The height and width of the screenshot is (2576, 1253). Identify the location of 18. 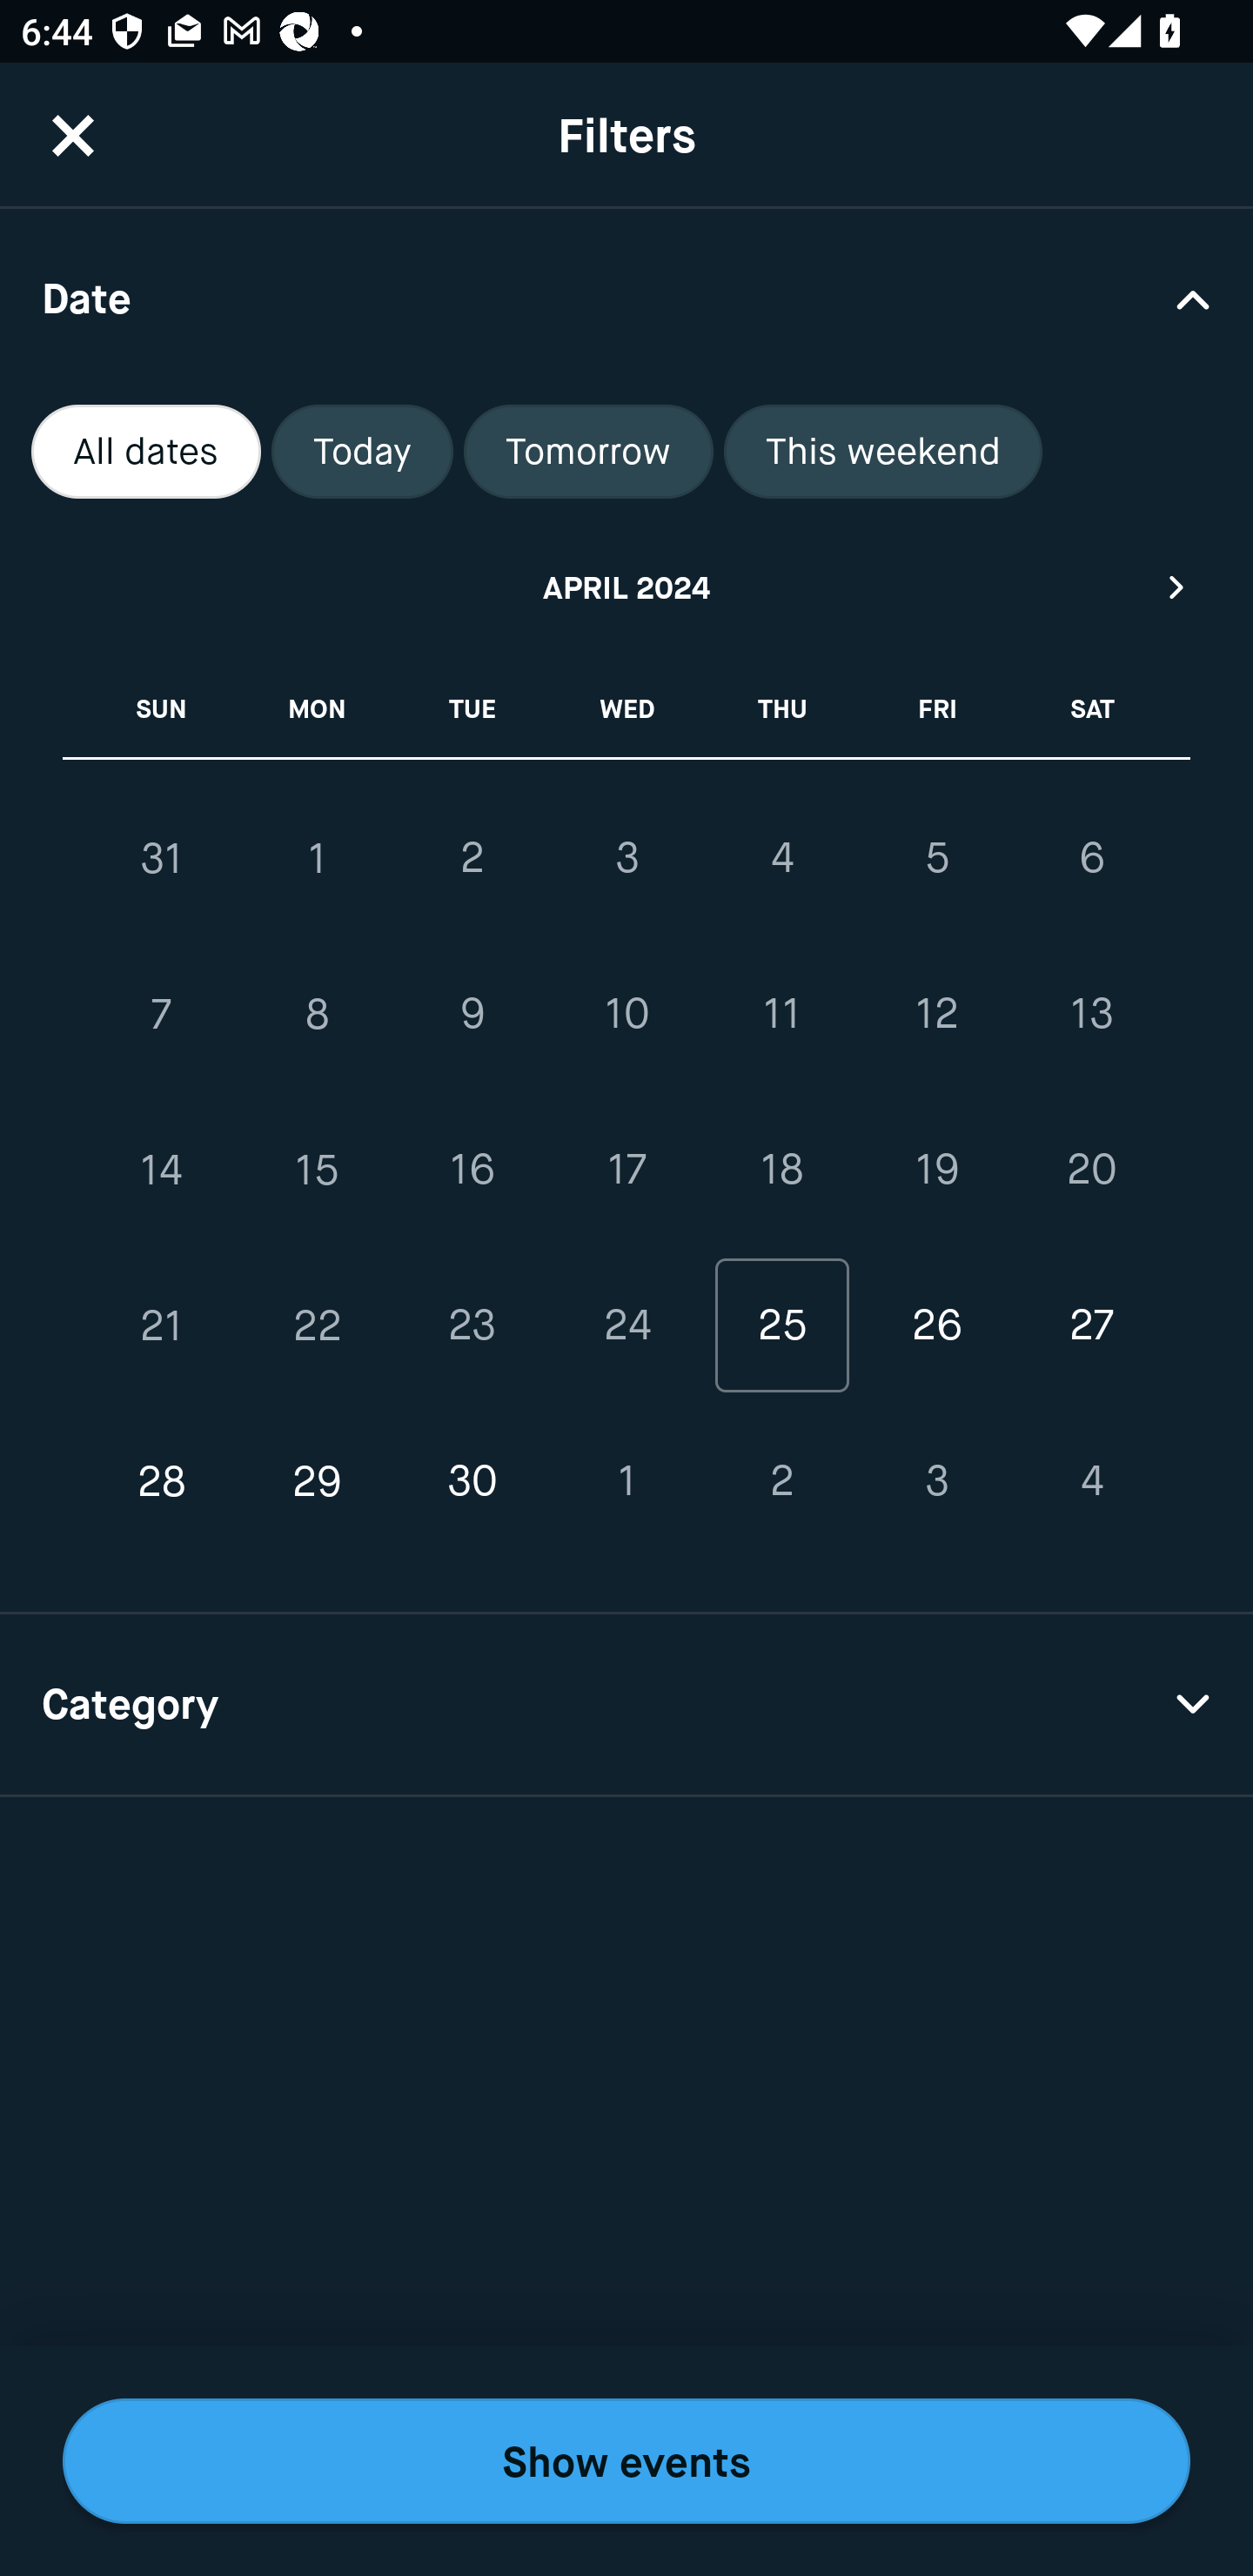
(781, 1170).